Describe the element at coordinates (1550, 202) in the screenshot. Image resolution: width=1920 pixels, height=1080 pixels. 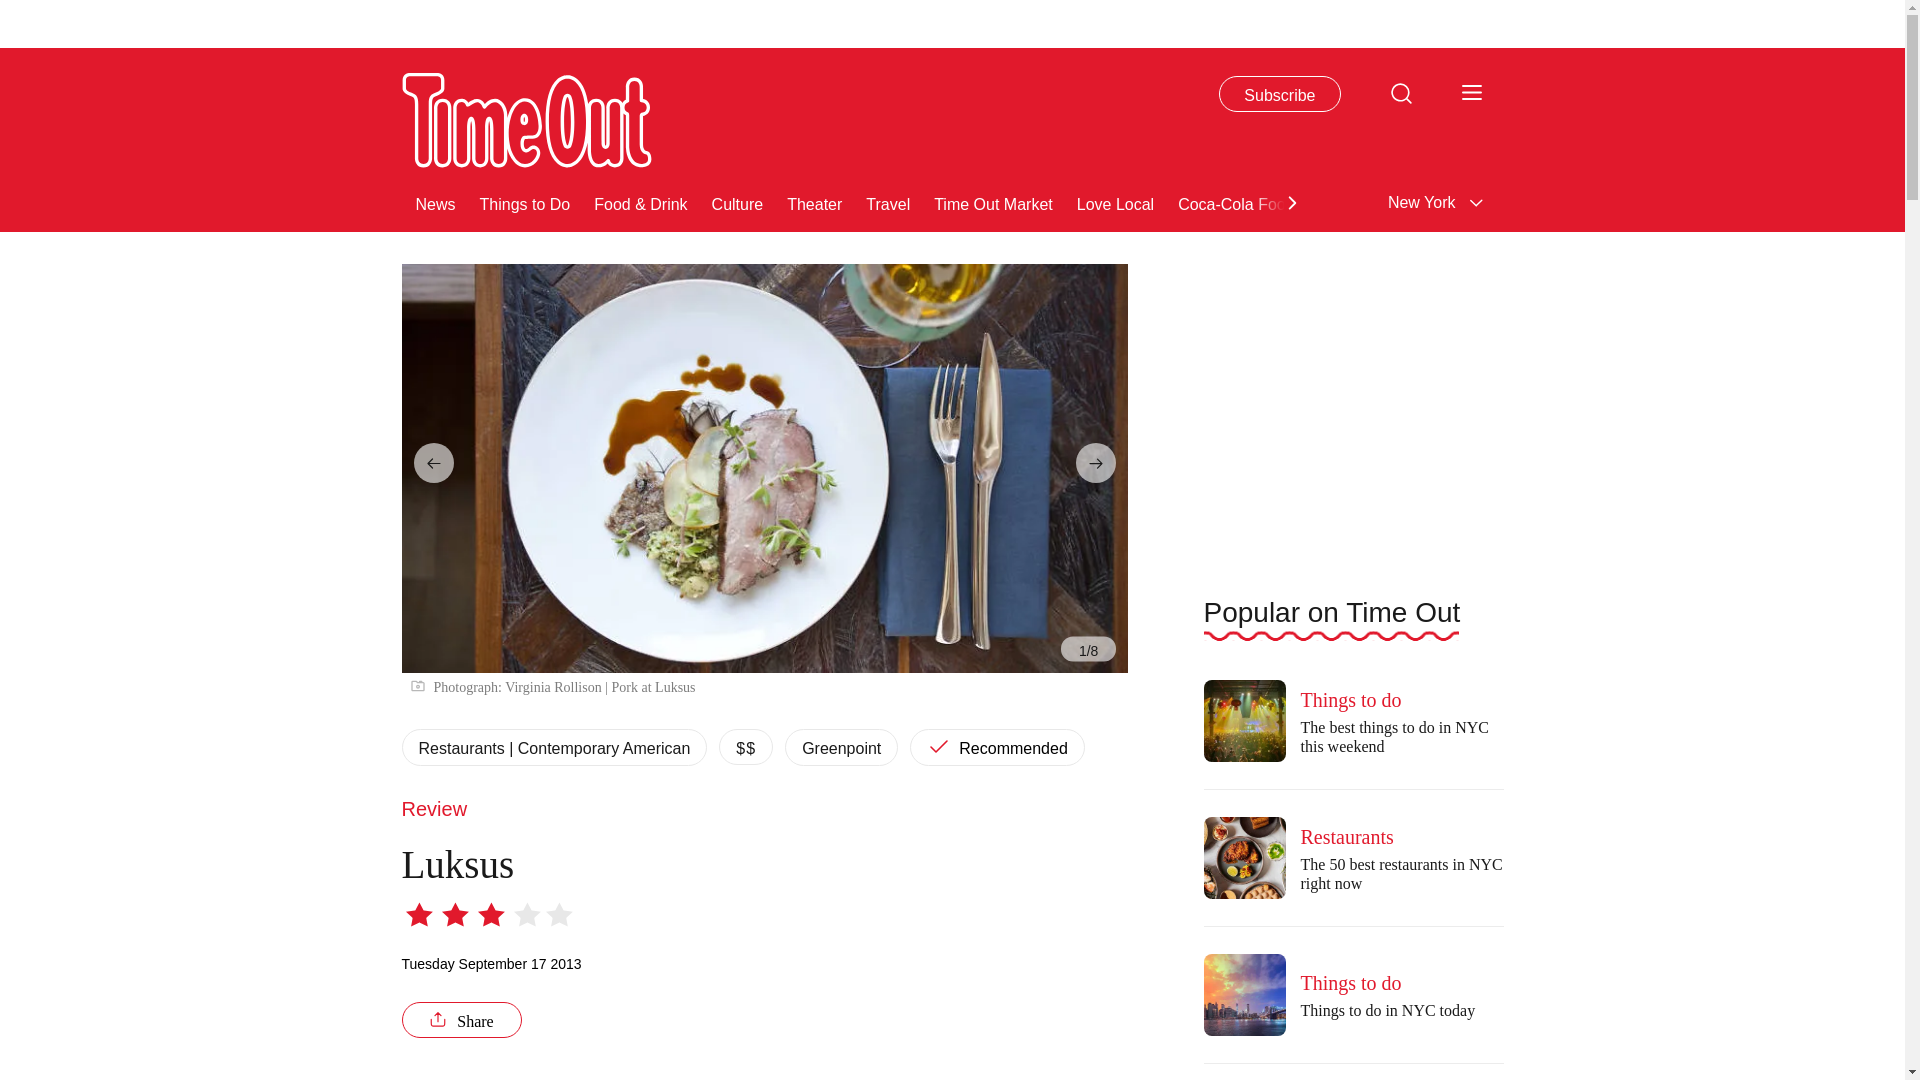
I see `Museums` at that location.